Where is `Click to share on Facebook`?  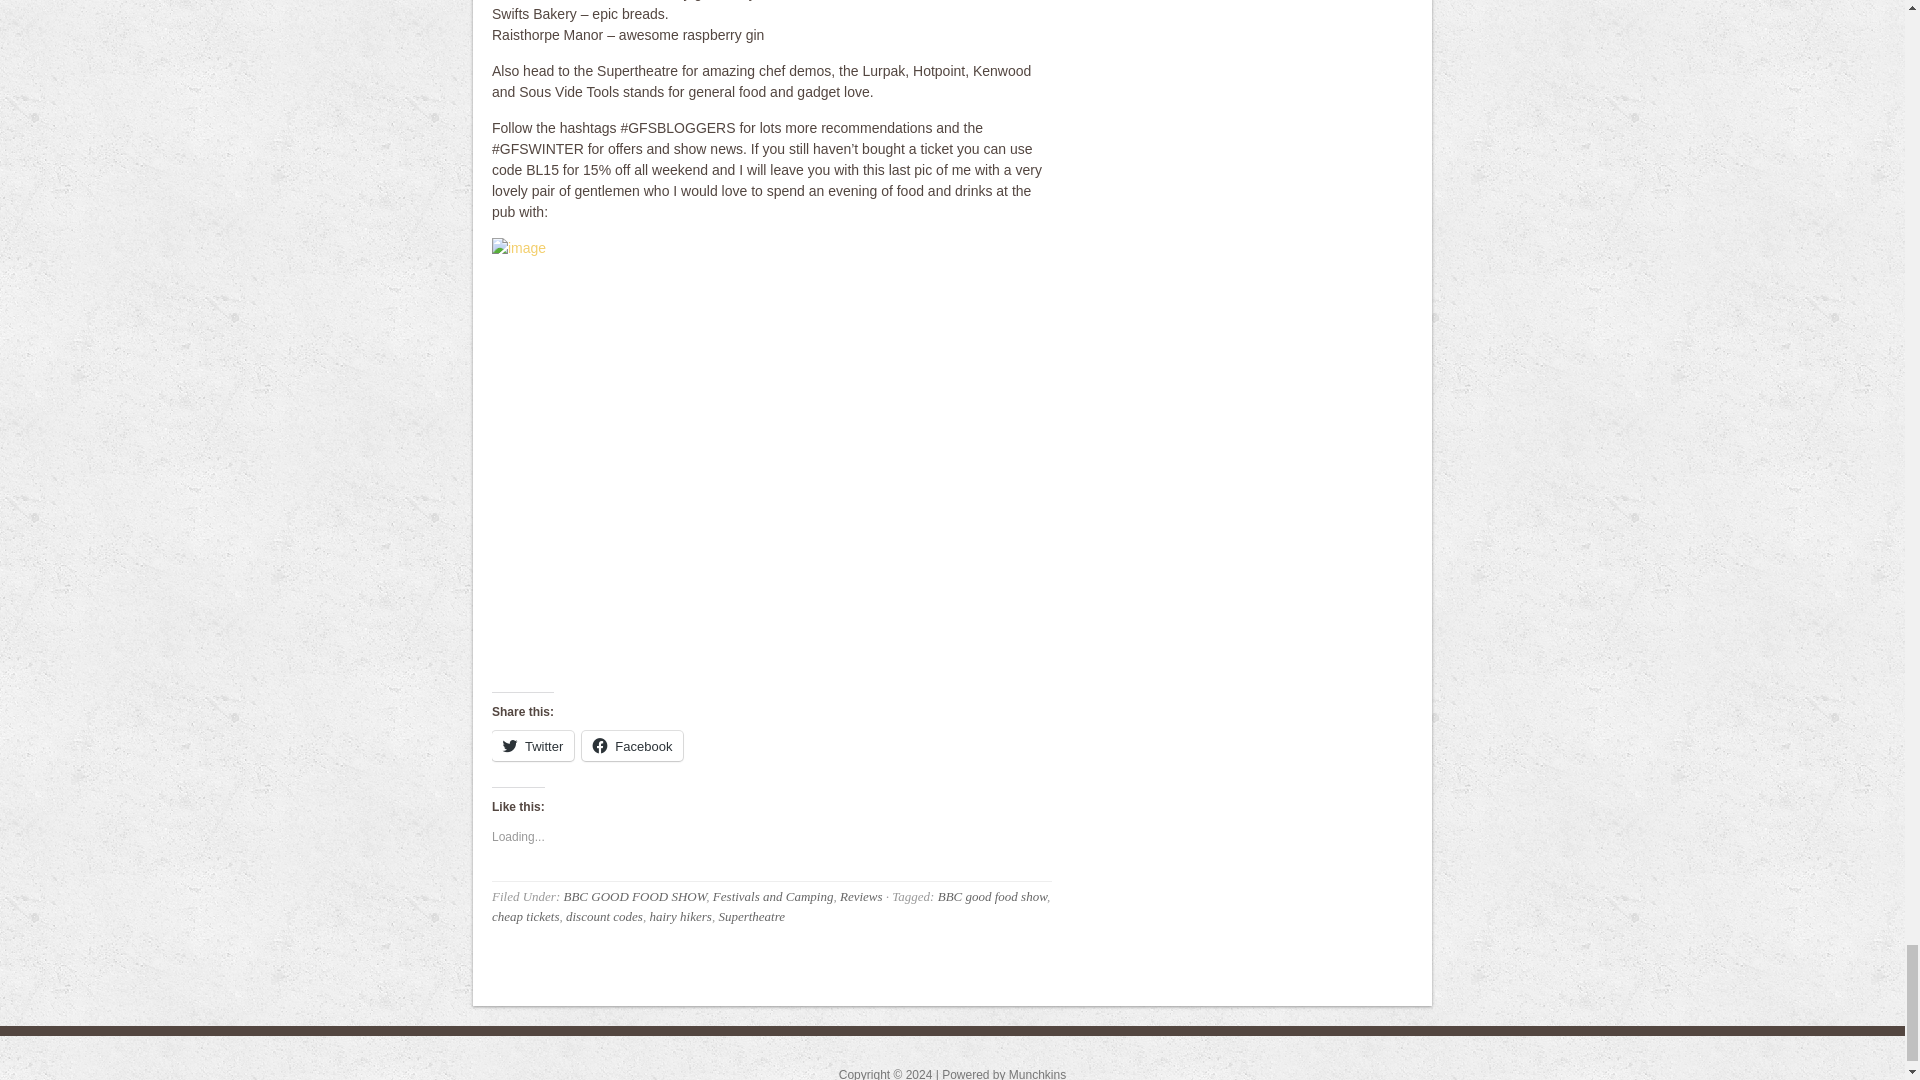 Click to share on Facebook is located at coordinates (632, 746).